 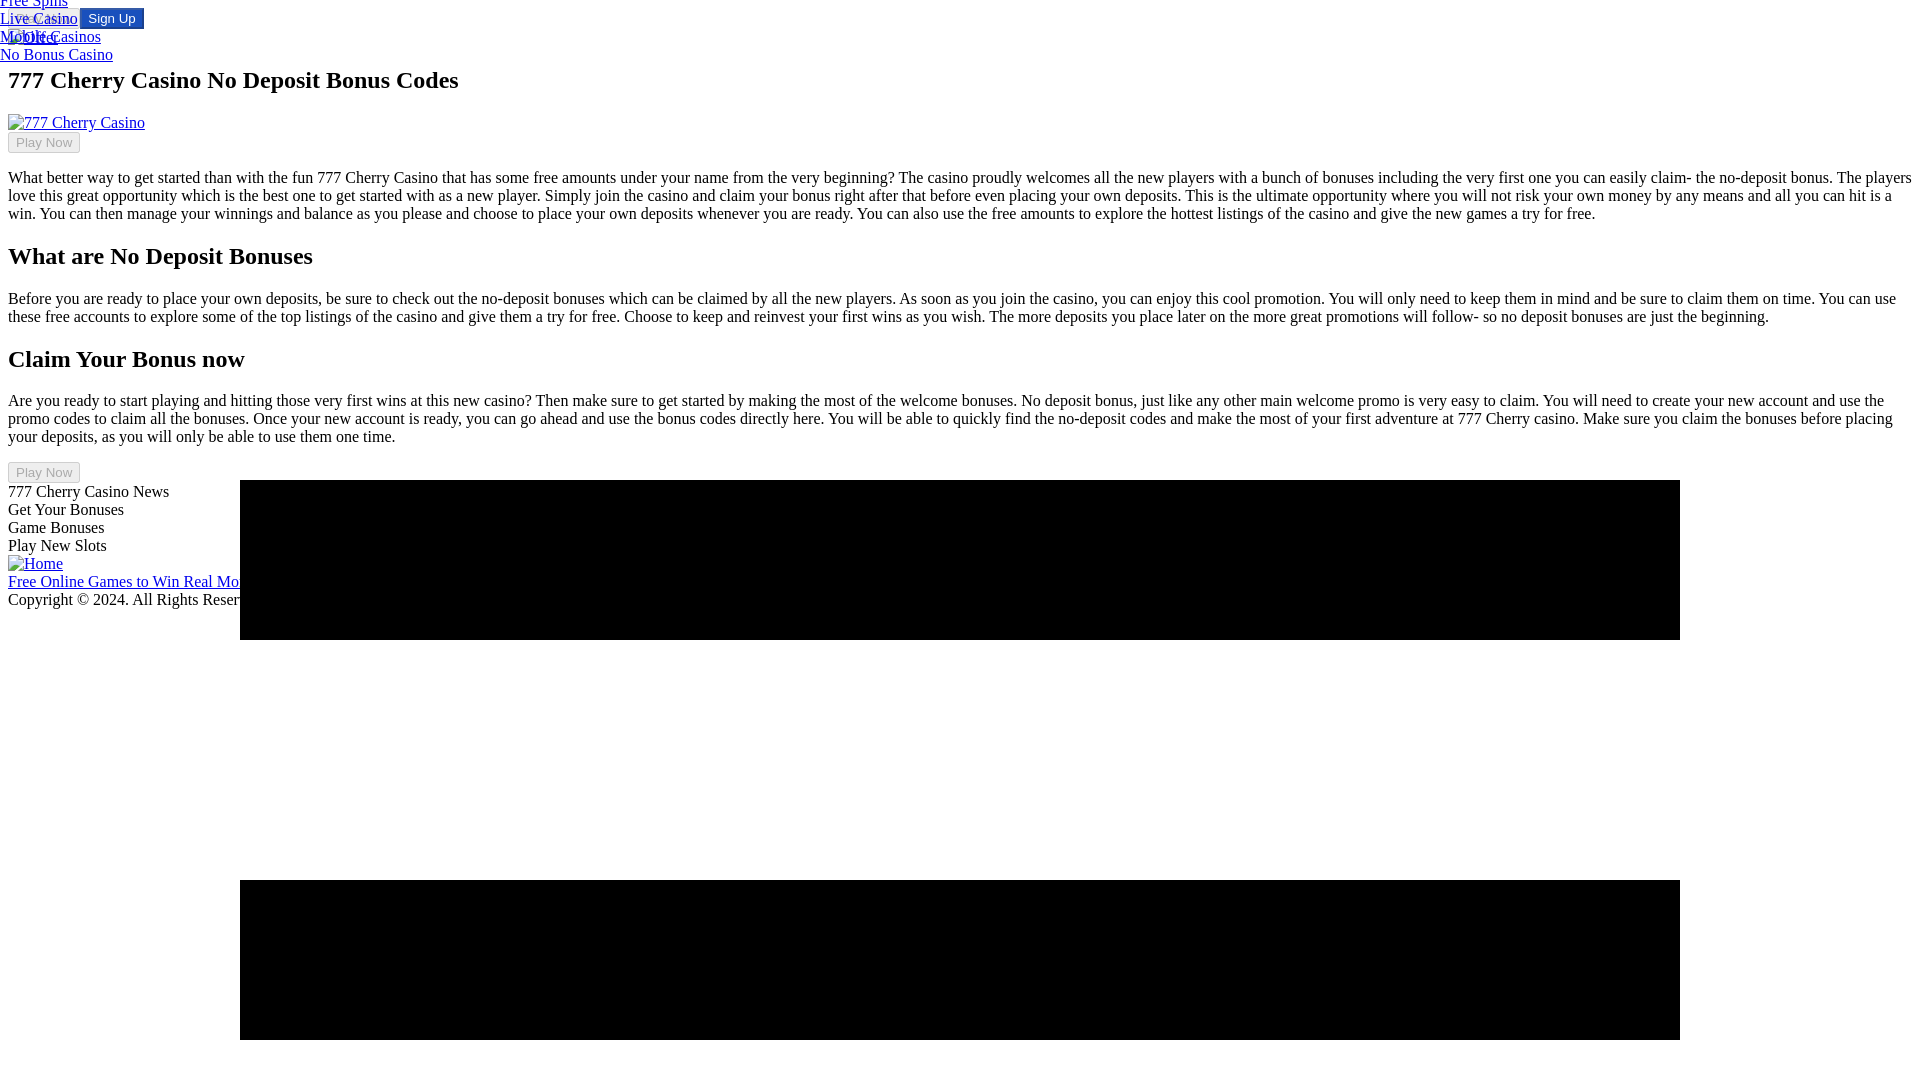 What do you see at coordinates (528, 581) in the screenshot?
I see `No Deposit Bonus` at bounding box center [528, 581].